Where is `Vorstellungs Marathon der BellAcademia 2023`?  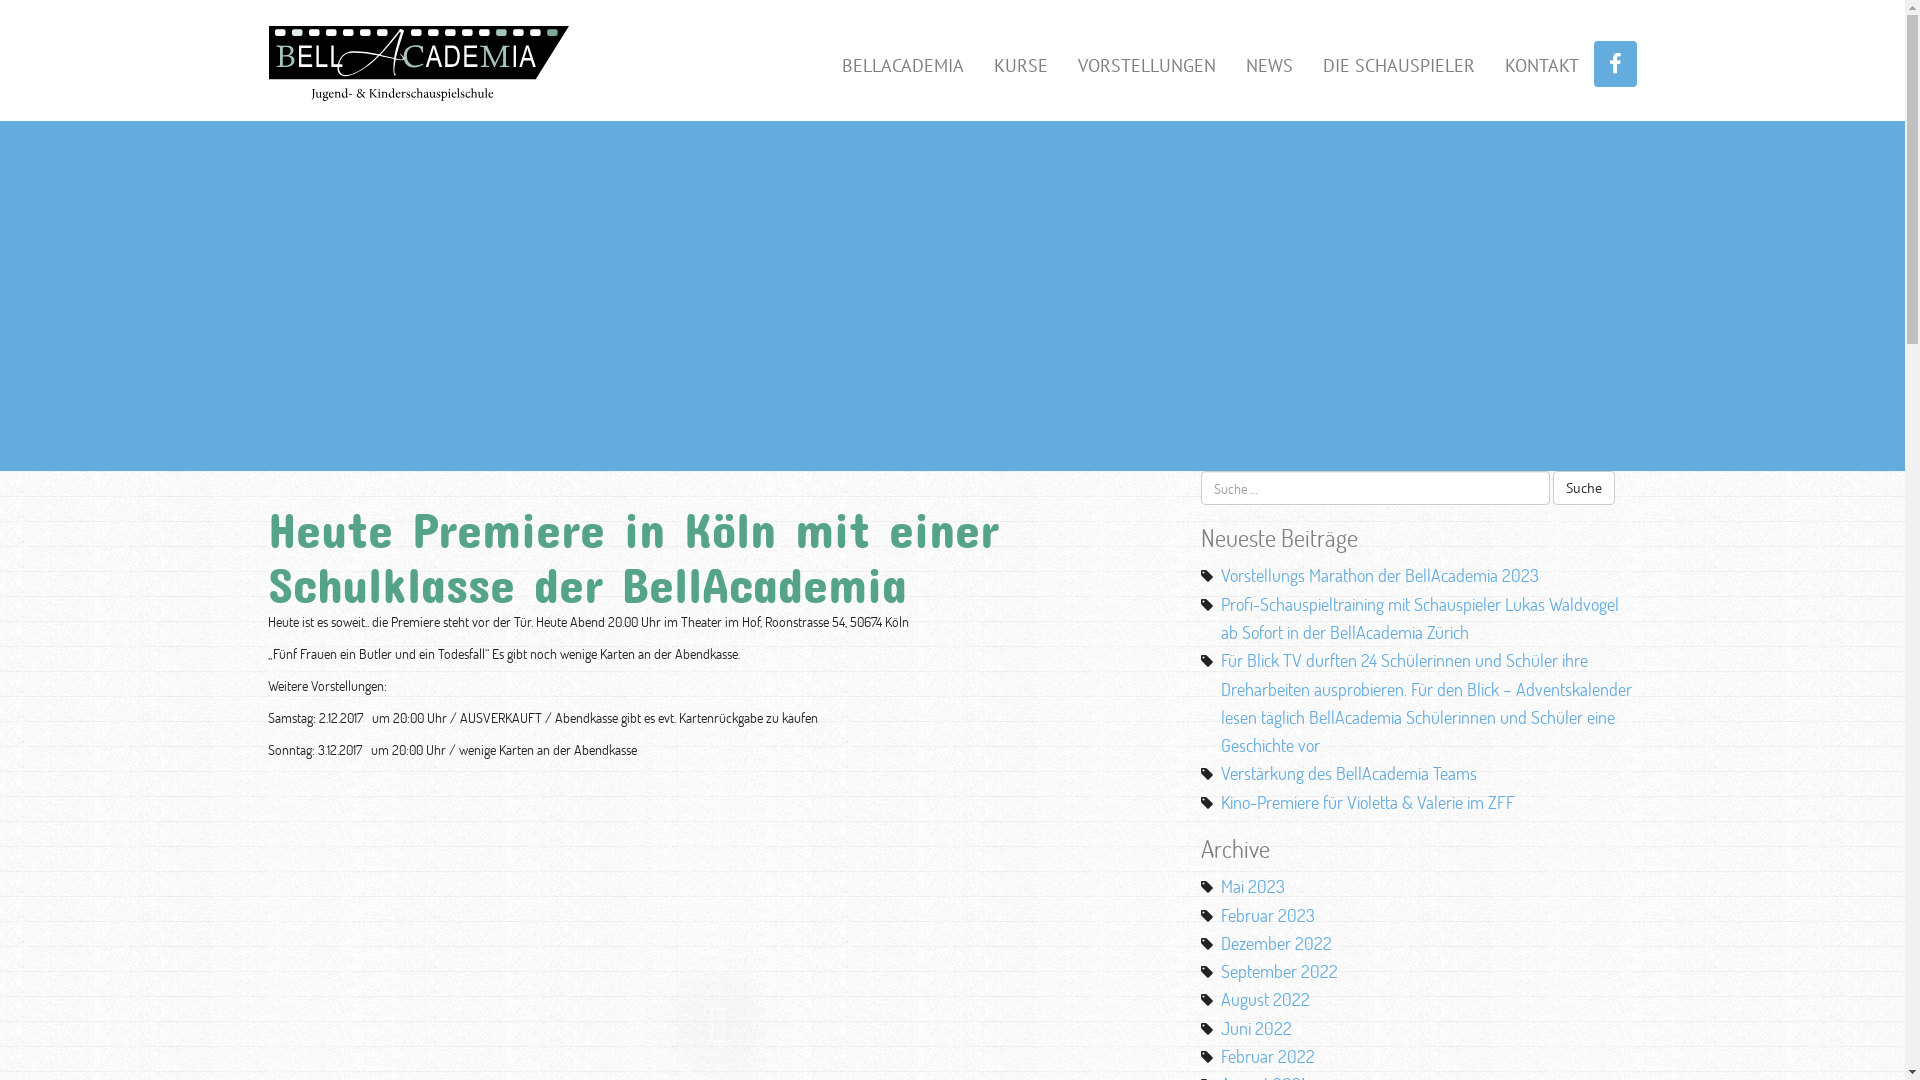 Vorstellungs Marathon der BellAcademia 2023 is located at coordinates (1380, 575).